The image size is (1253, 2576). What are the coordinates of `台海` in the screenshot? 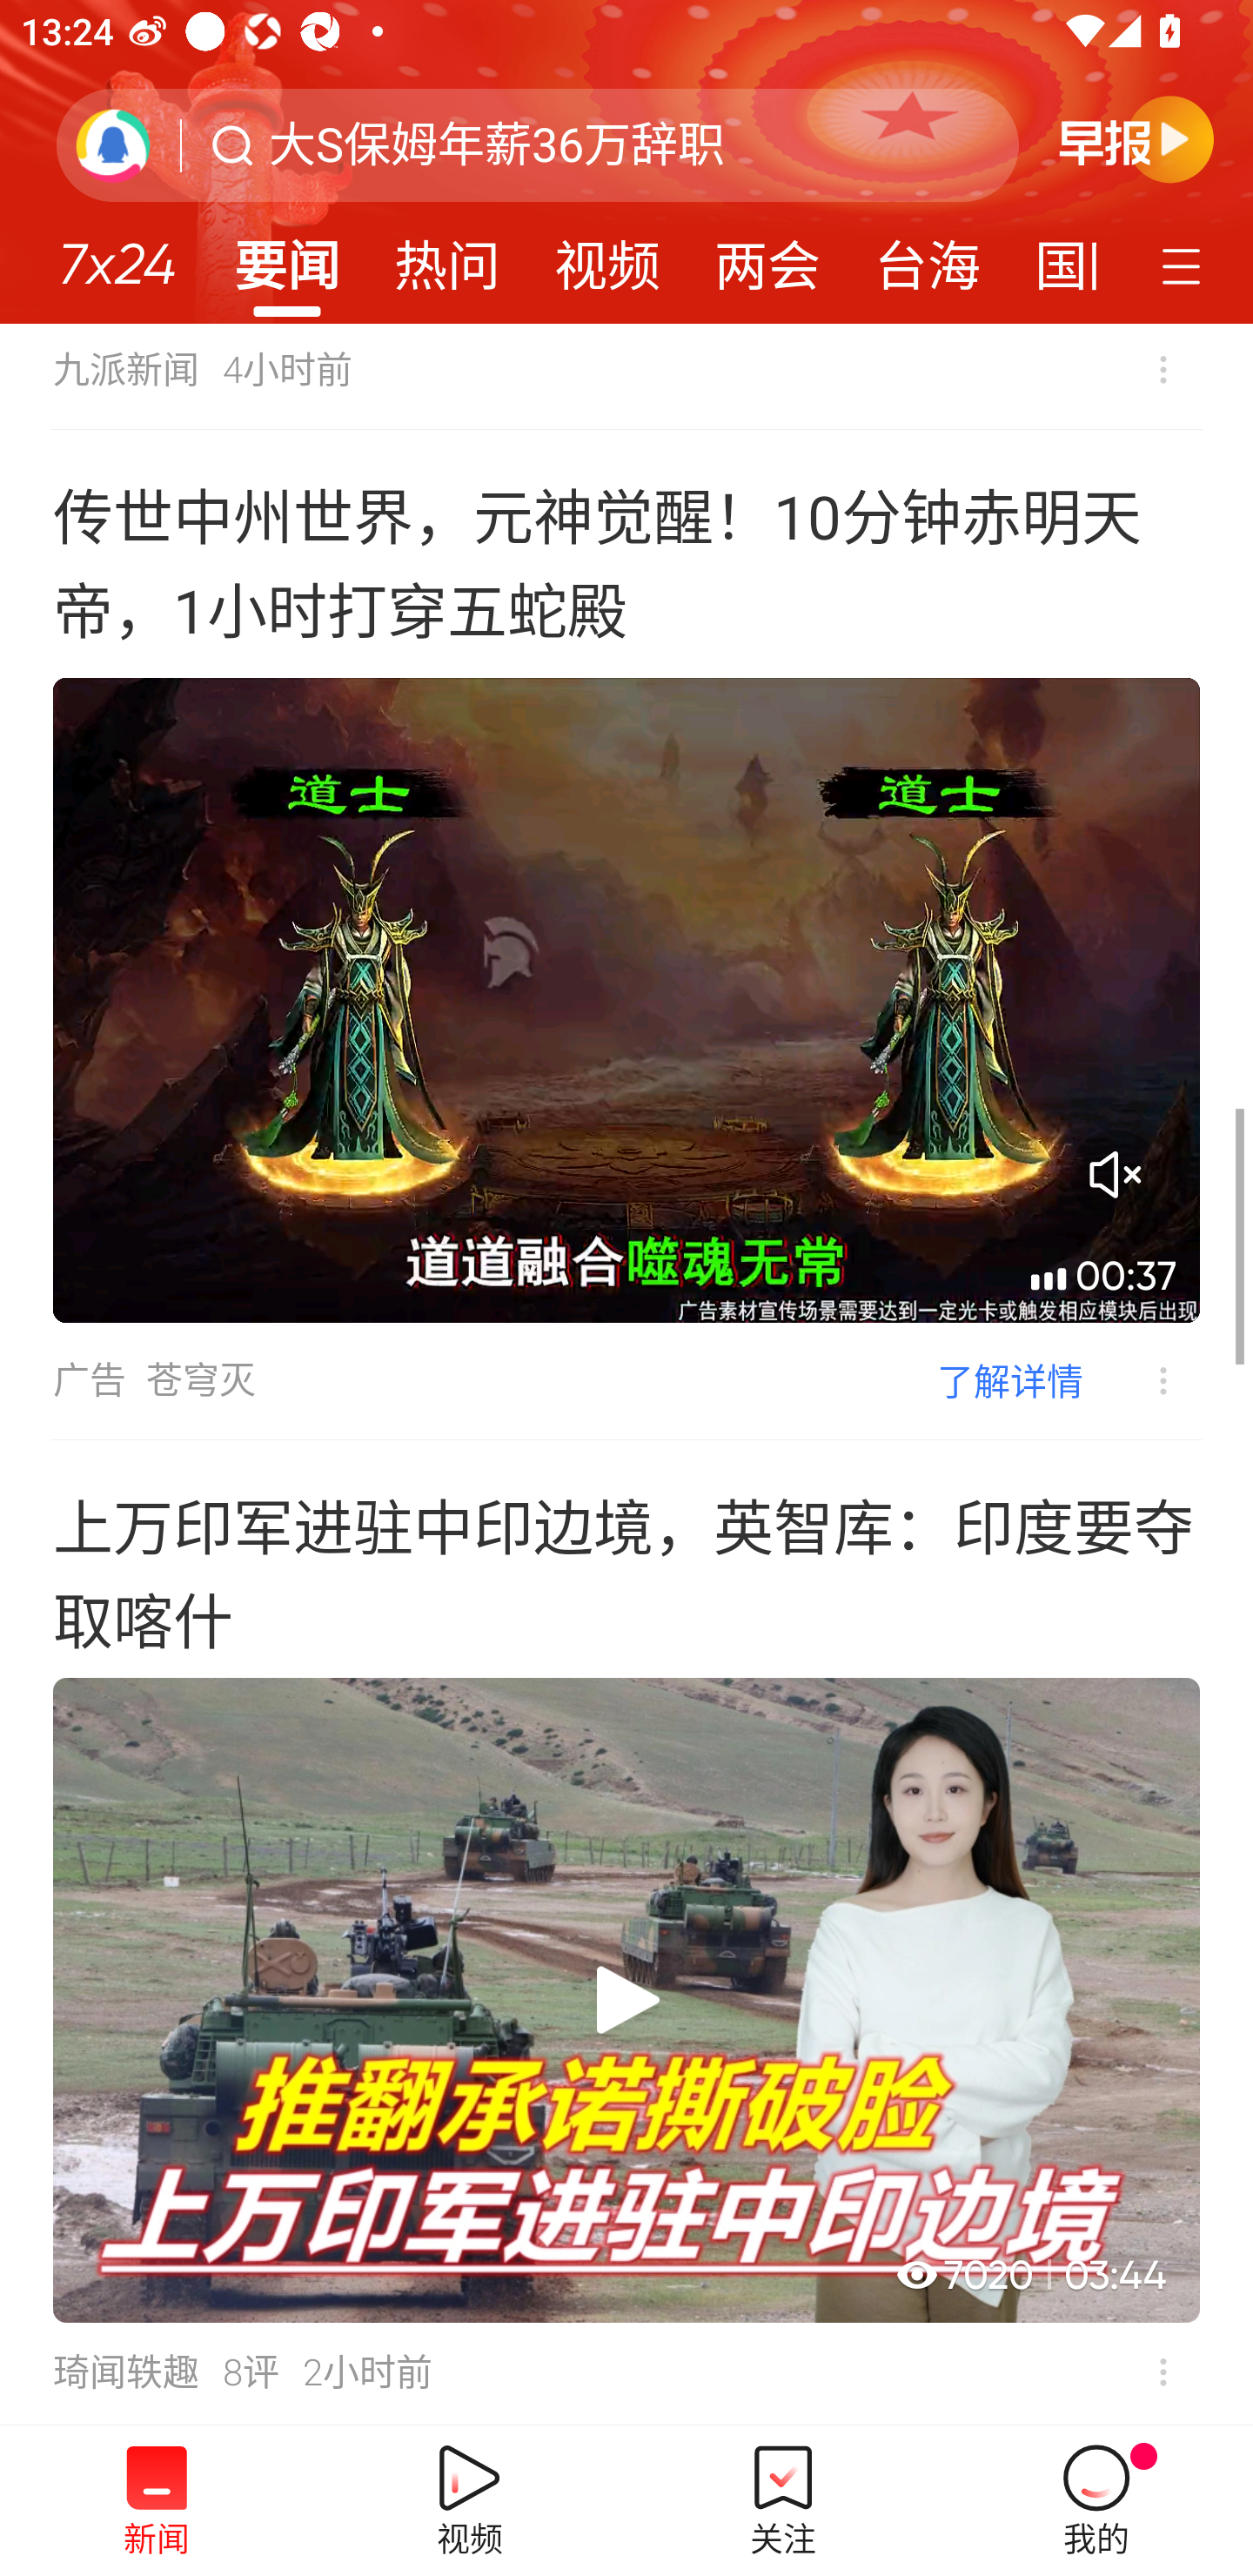 It's located at (927, 256).